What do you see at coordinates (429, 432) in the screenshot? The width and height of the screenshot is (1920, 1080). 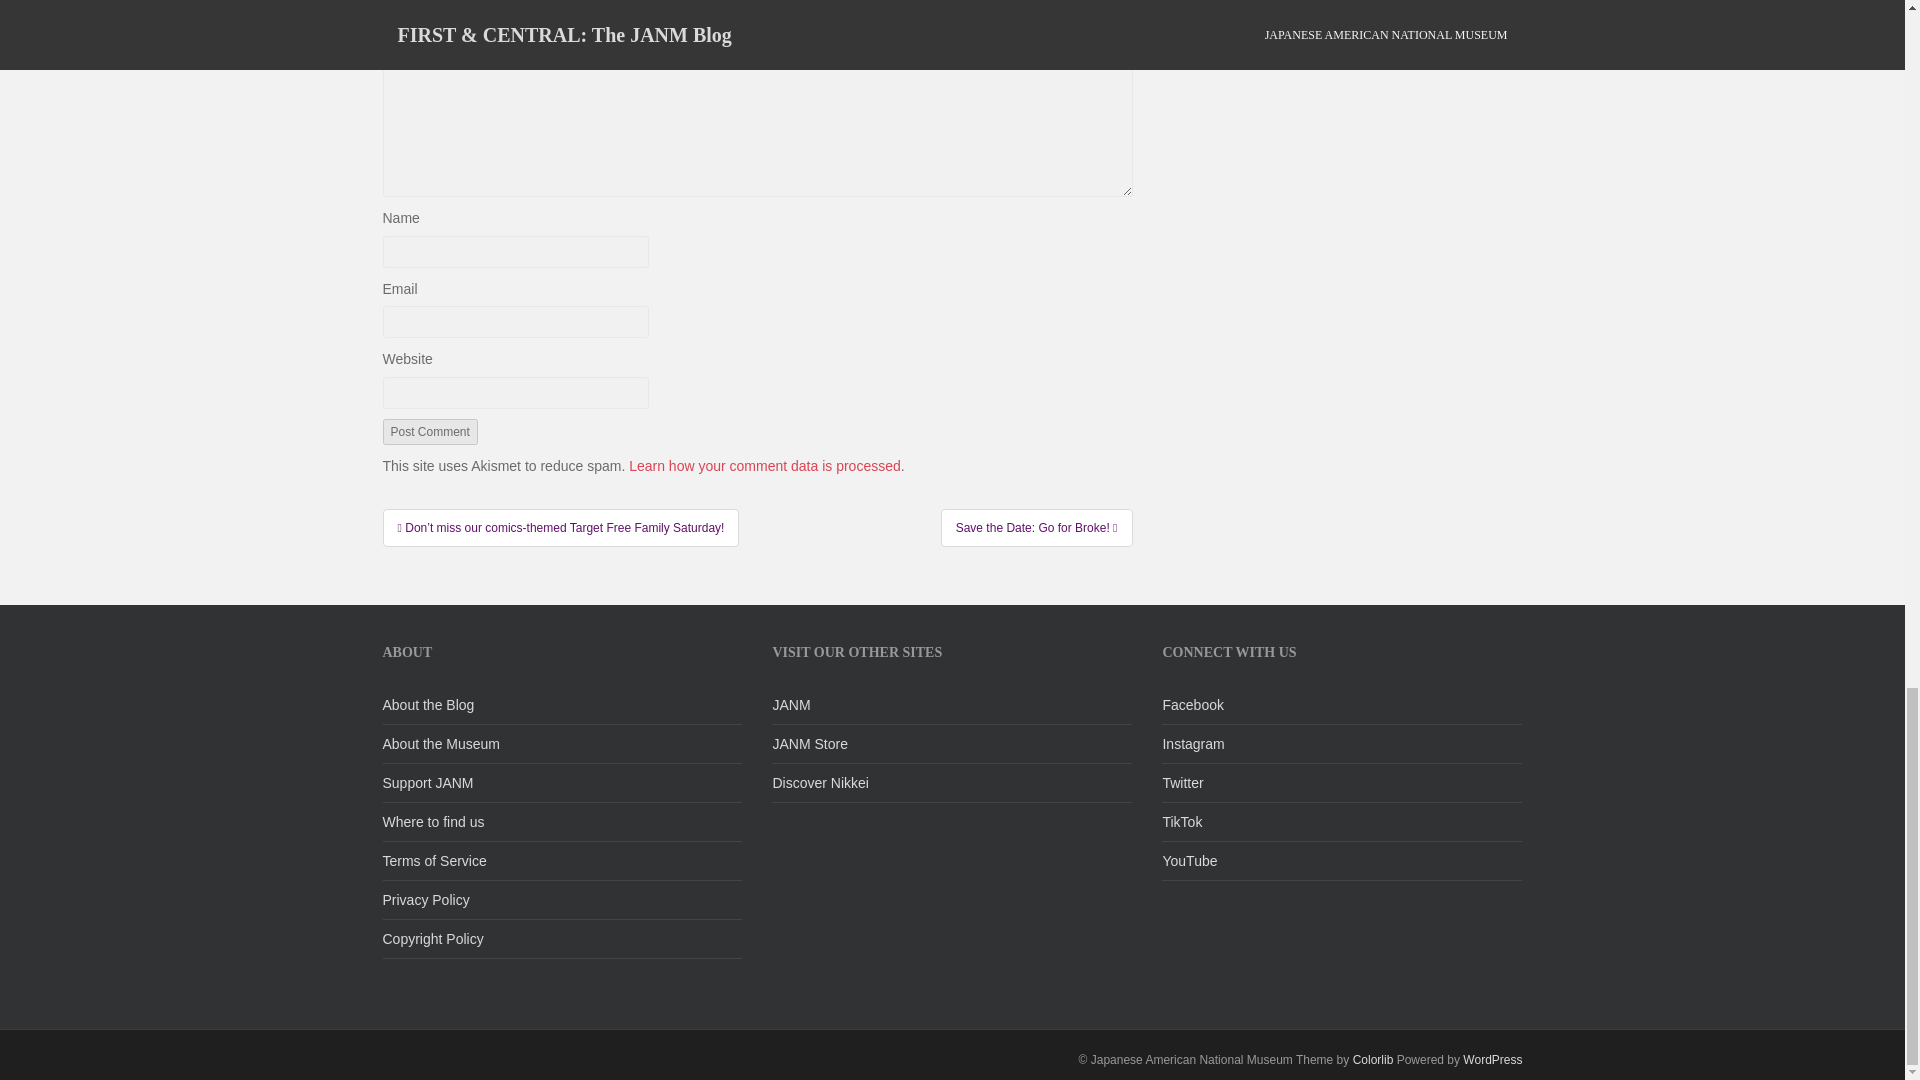 I see `Post Comment` at bounding box center [429, 432].